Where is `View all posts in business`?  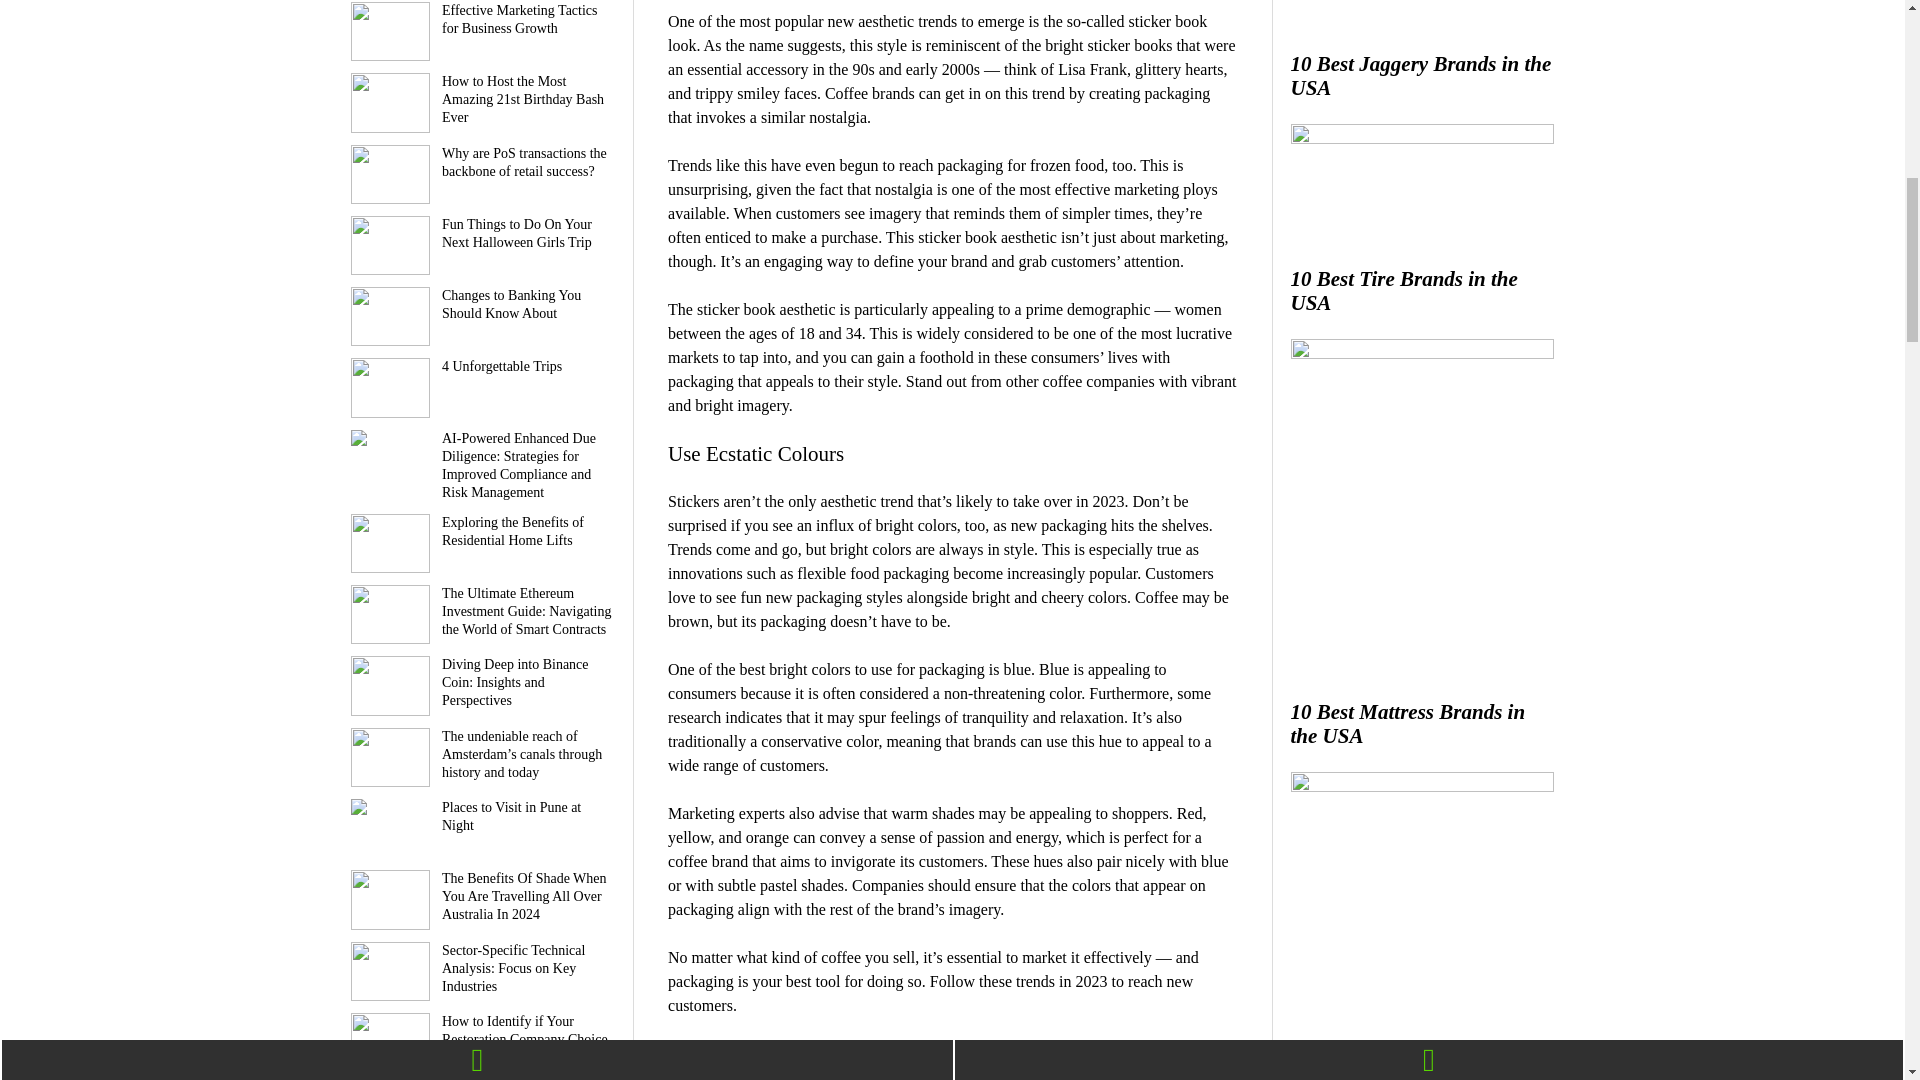 View all posts in business is located at coordinates (779, 1053).